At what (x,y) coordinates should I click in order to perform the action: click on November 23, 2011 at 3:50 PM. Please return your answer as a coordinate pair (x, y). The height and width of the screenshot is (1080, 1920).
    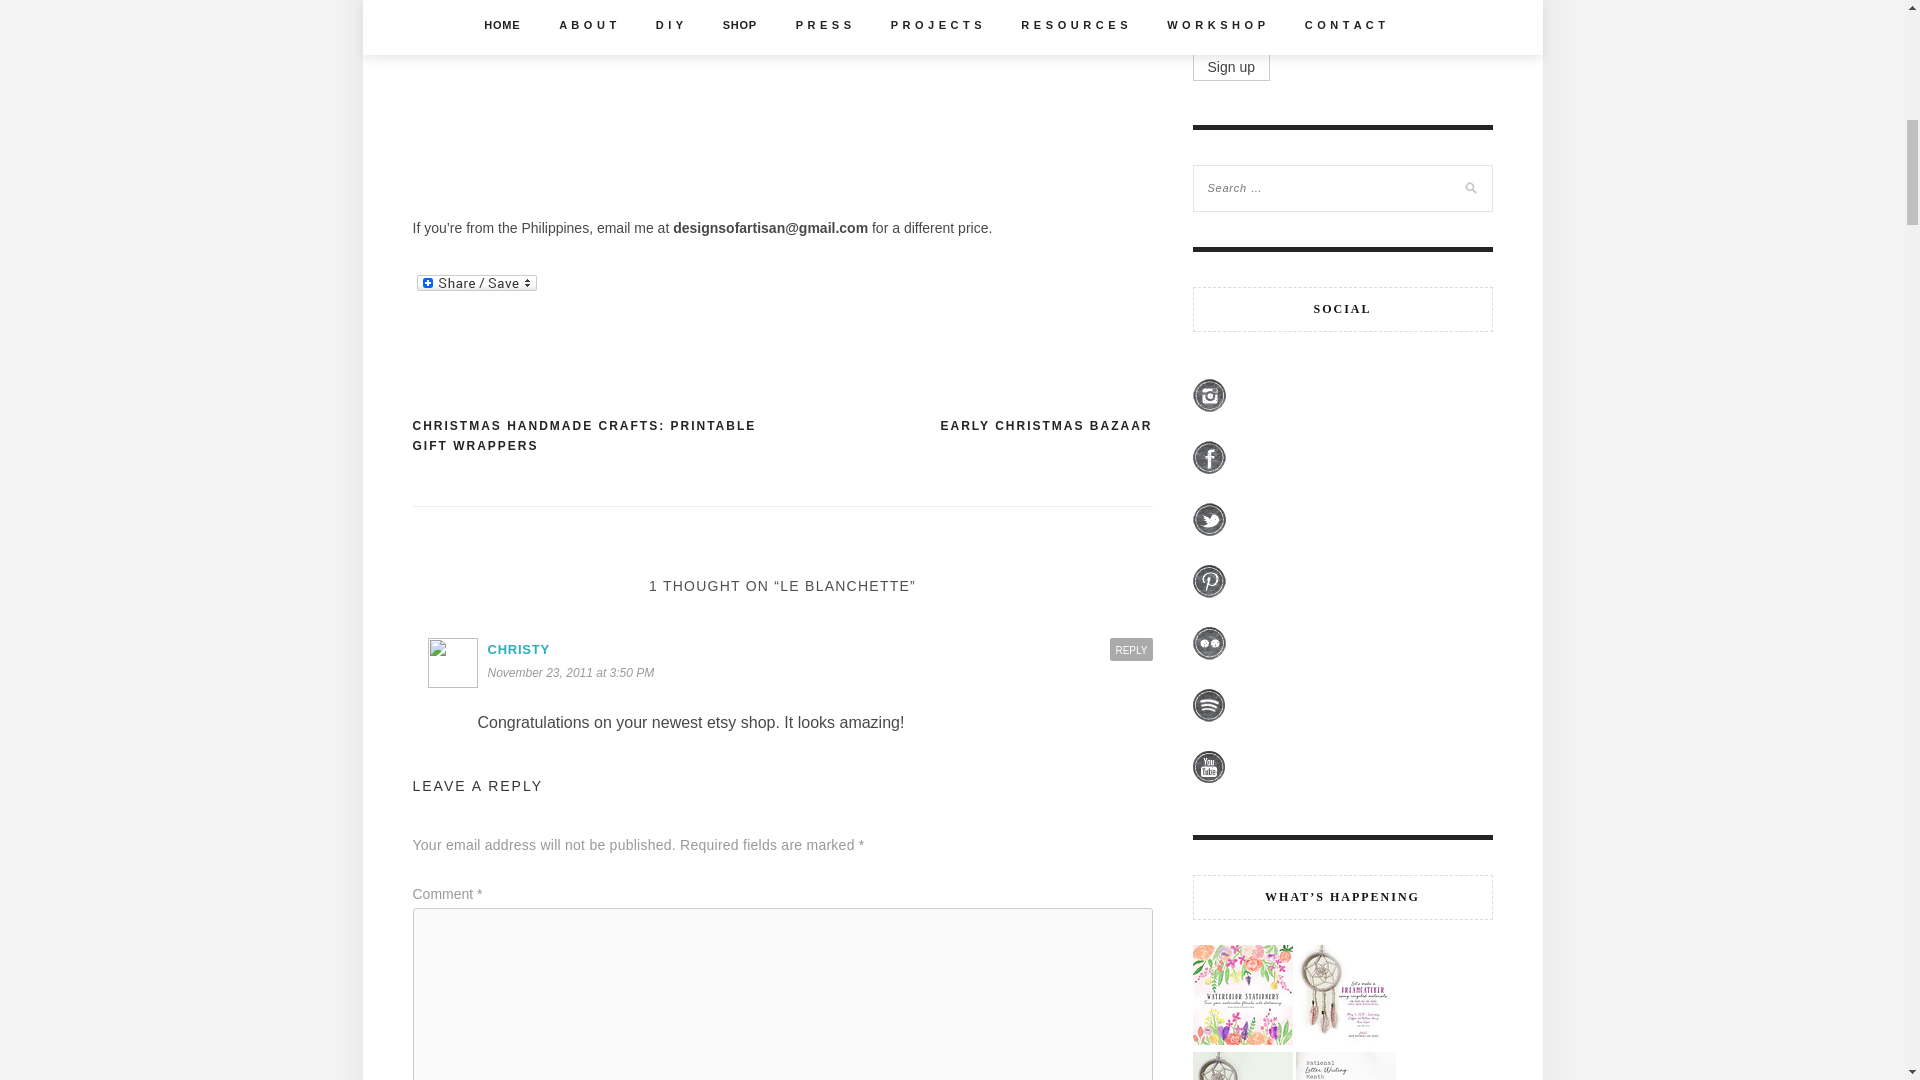
    Looking at the image, I should click on (574, 672).